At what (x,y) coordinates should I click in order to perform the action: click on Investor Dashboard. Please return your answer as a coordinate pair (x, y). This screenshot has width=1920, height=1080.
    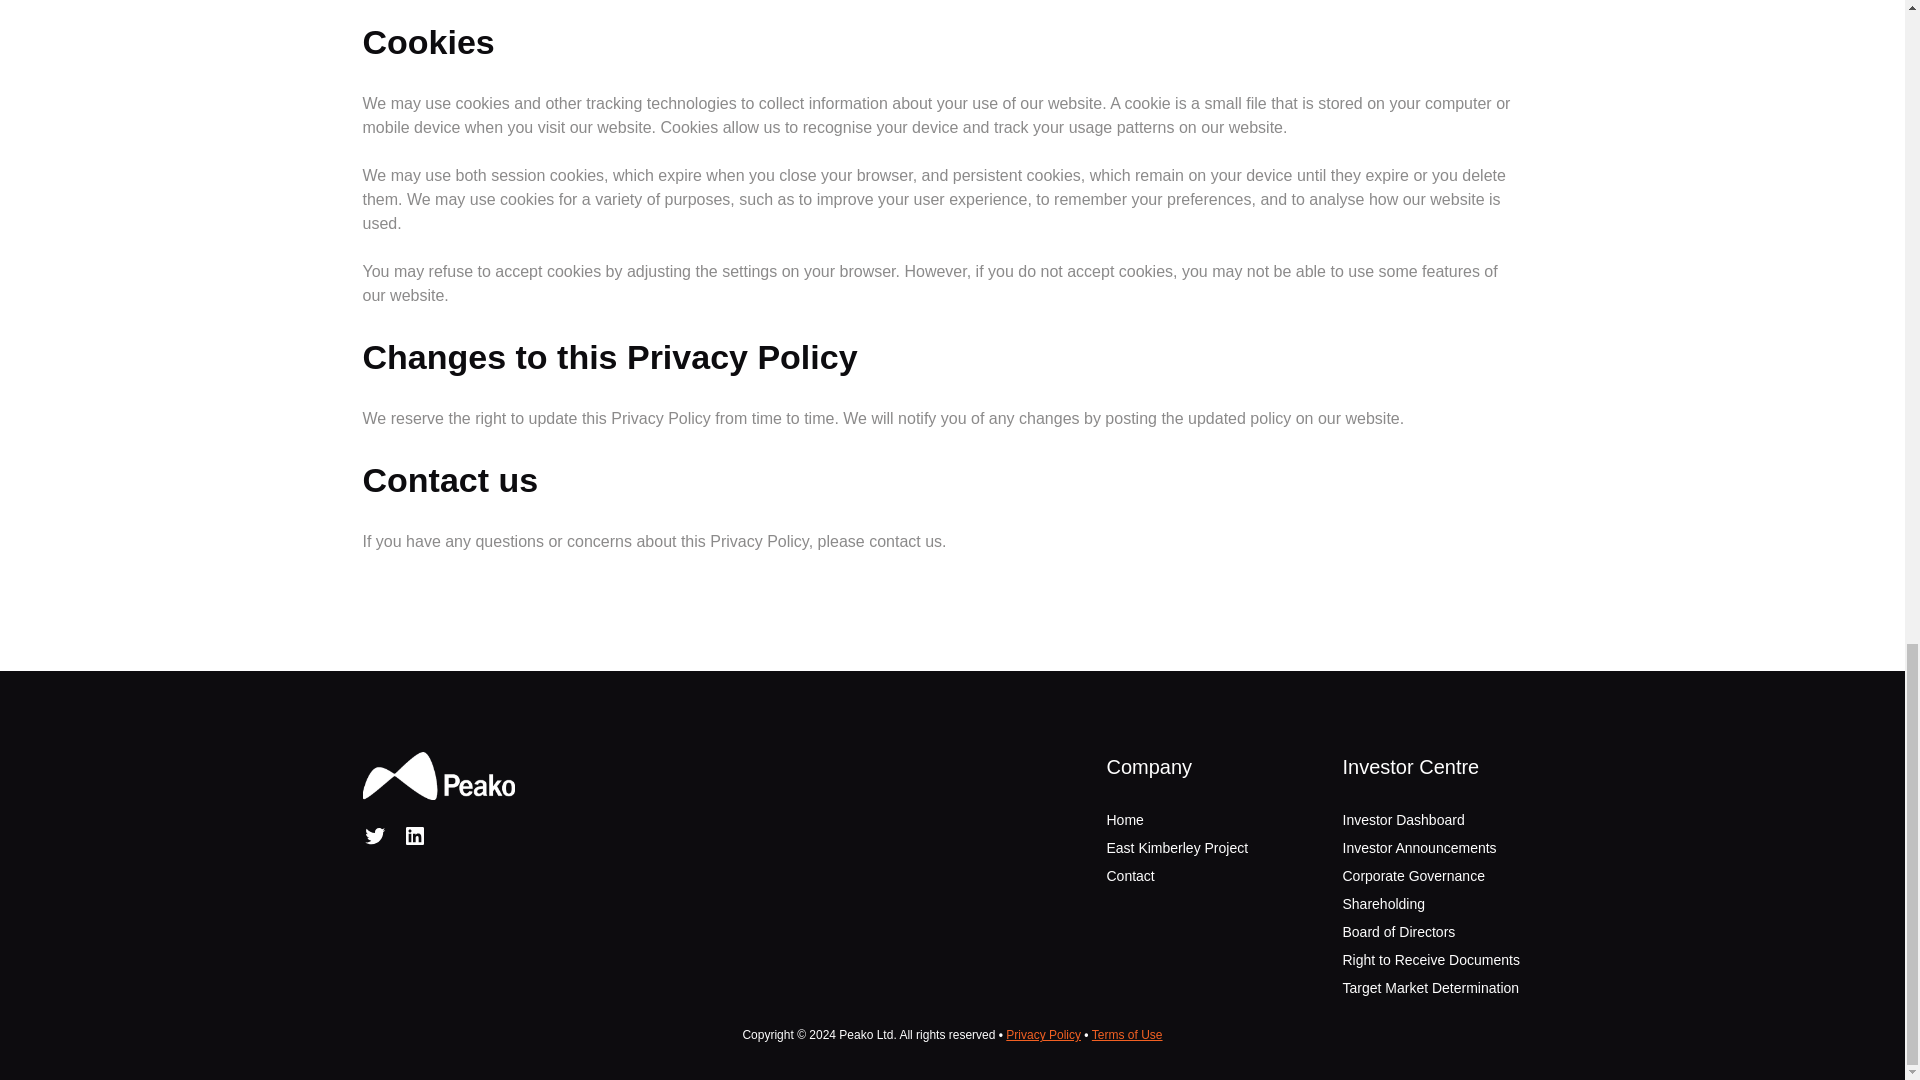
    Looking at the image, I should click on (1402, 820).